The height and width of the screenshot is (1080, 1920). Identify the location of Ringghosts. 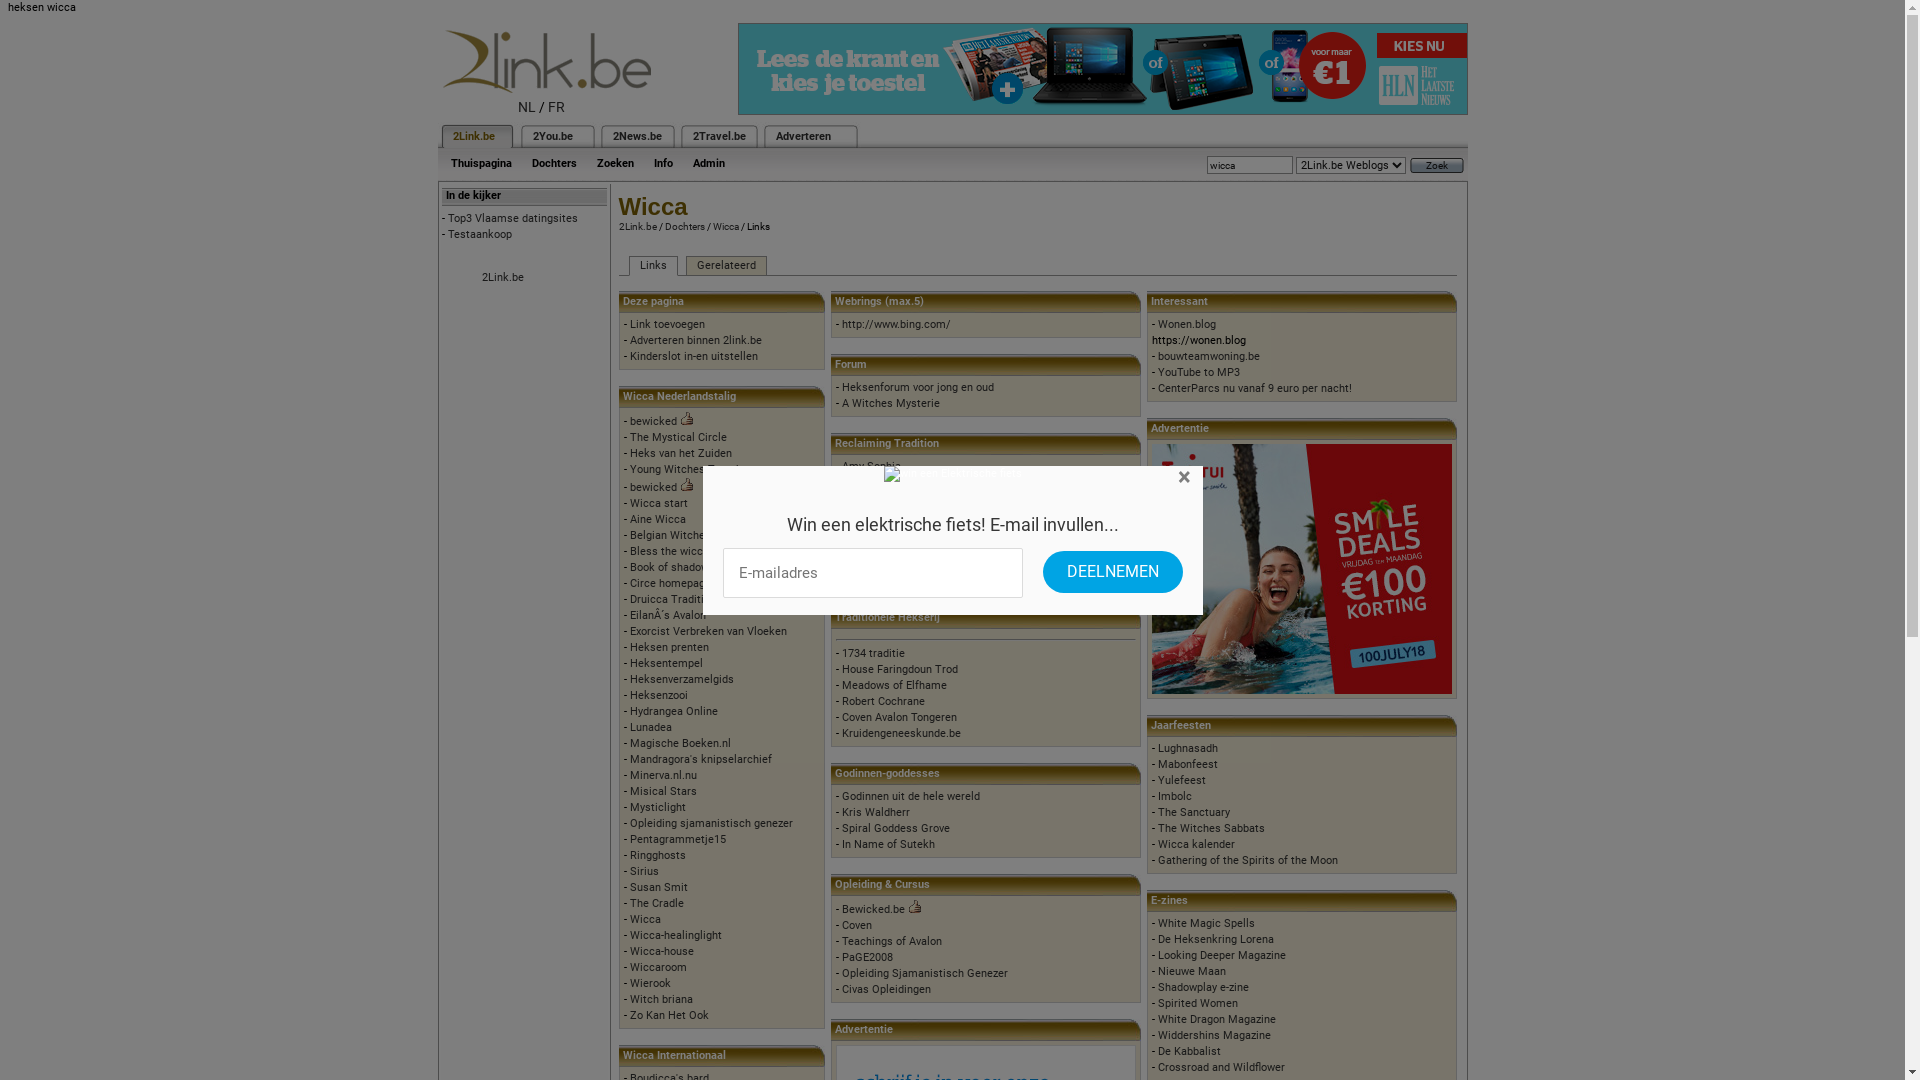
(658, 856).